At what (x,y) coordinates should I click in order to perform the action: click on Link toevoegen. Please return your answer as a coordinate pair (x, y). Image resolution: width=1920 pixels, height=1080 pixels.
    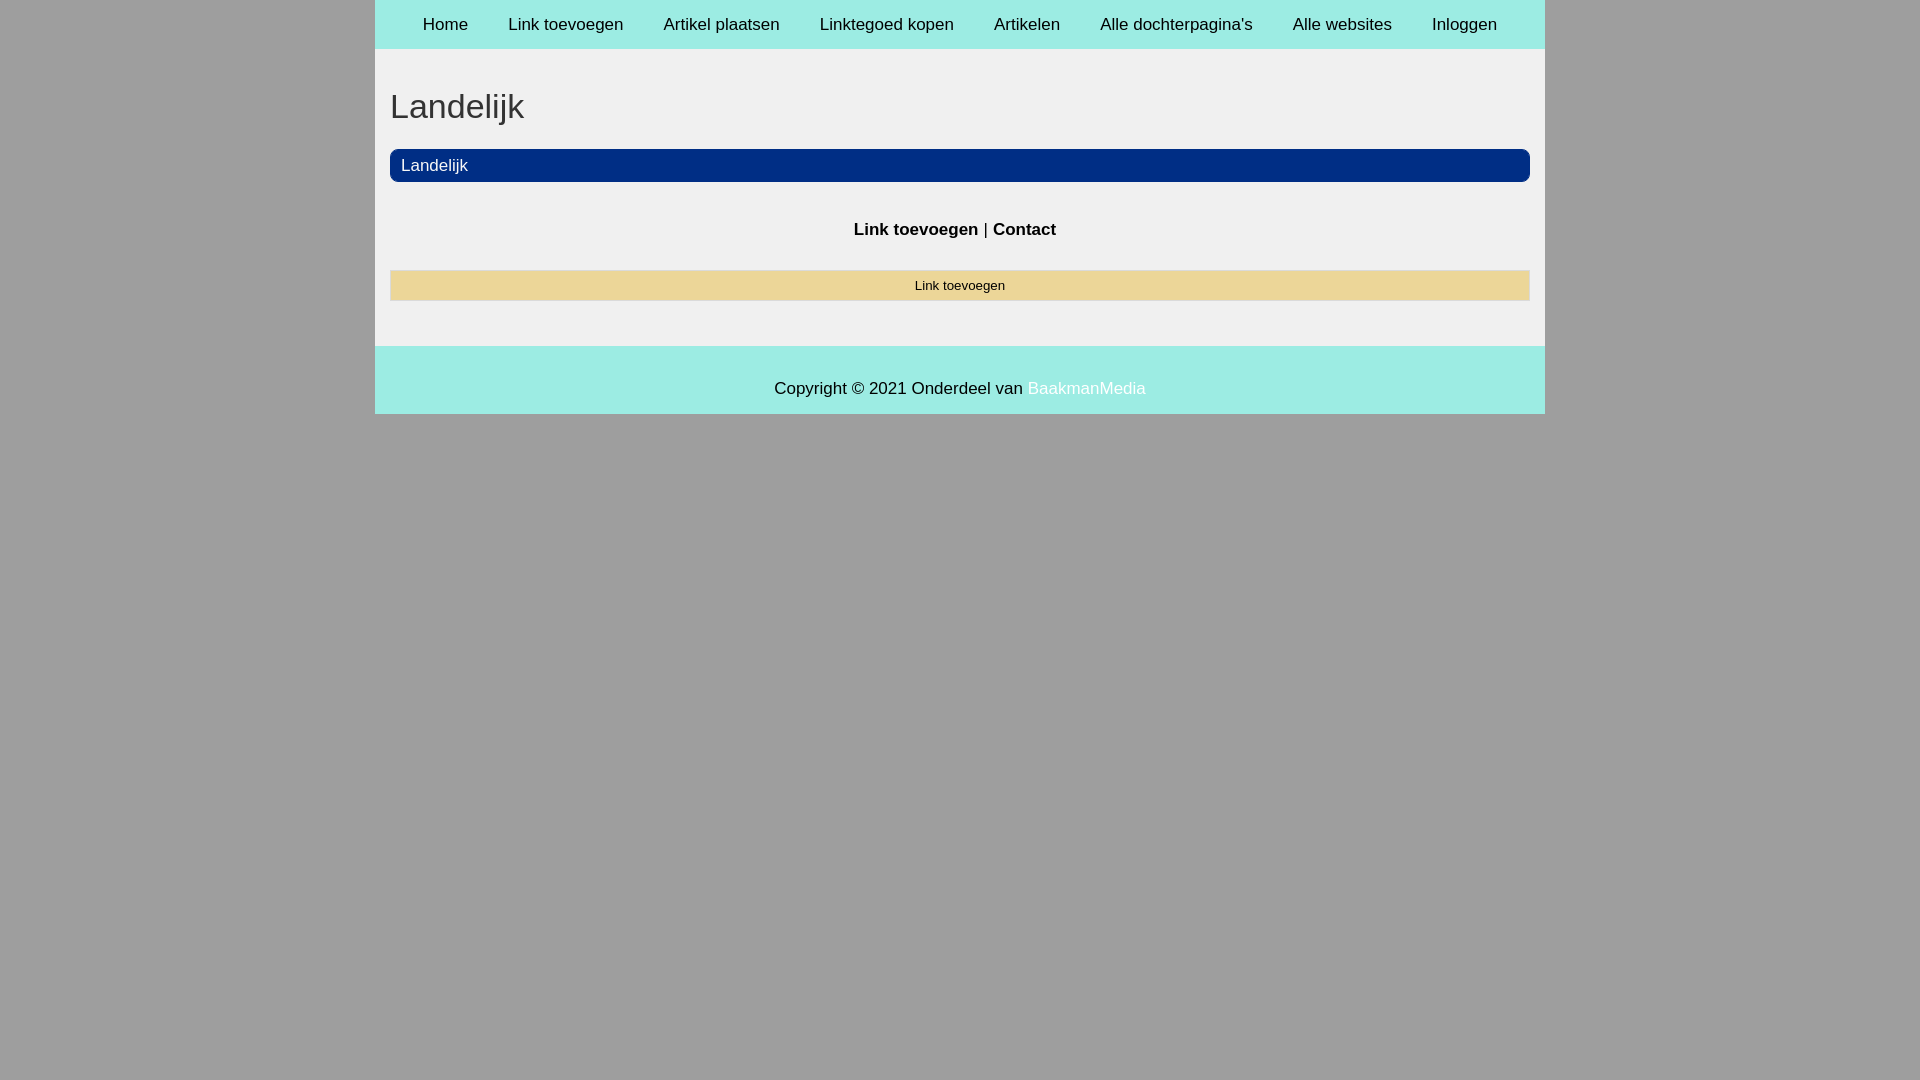
    Looking at the image, I should click on (566, 24).